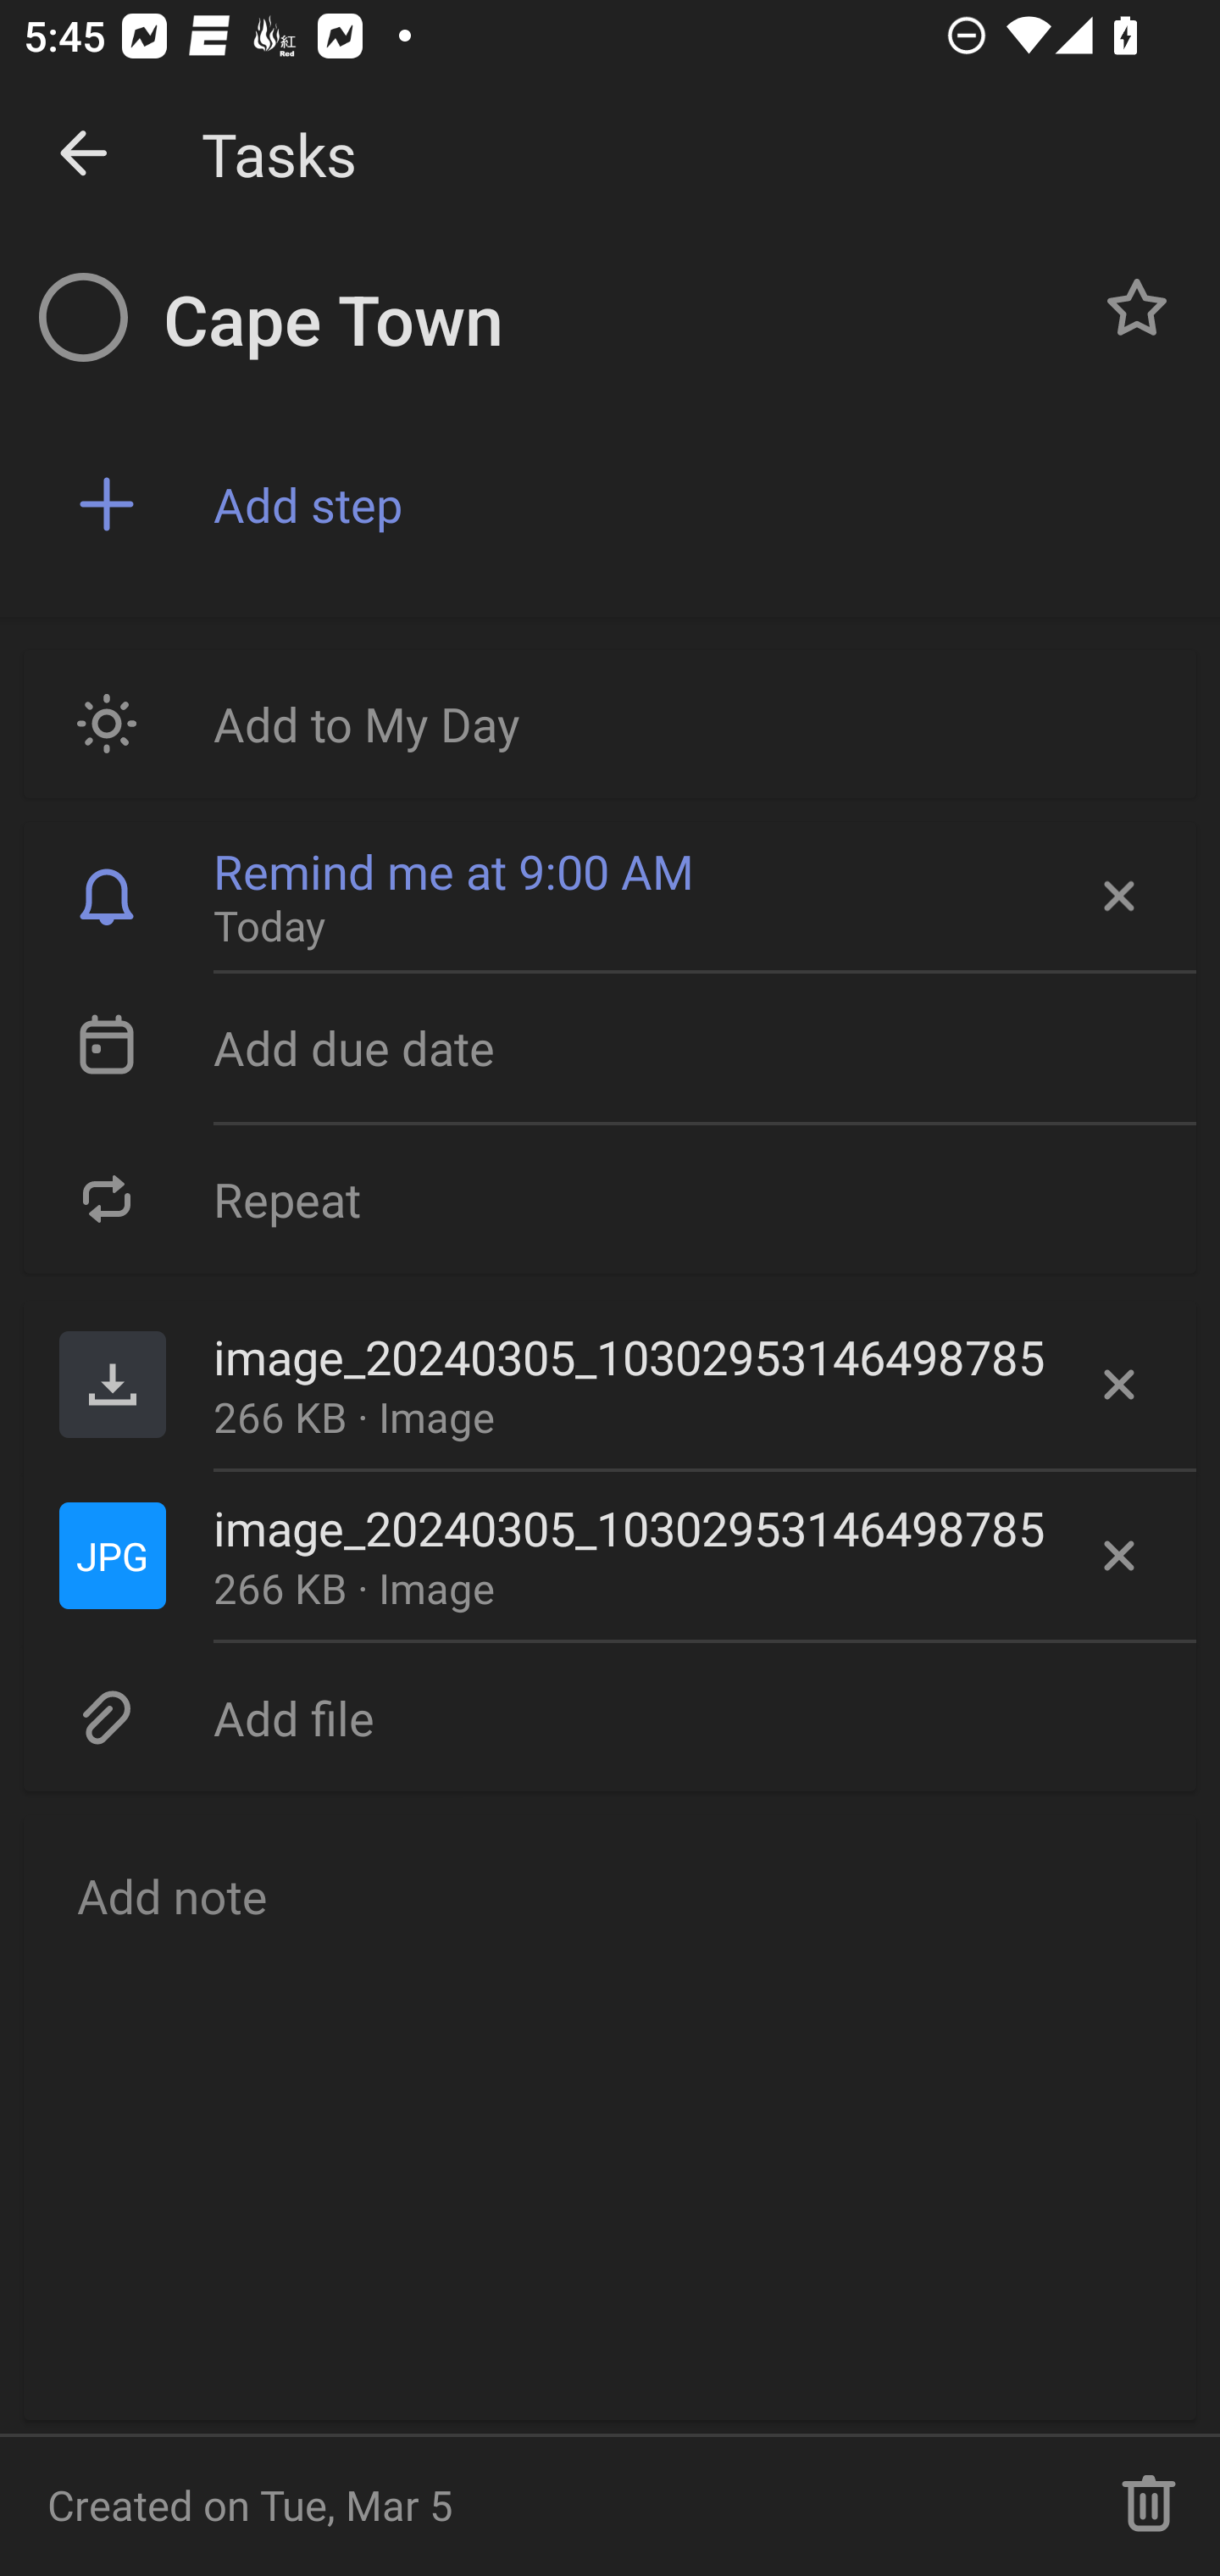 The height and width of the screenshot is (2576, 1220). I want to click on Add due date, so click(610, 1048).